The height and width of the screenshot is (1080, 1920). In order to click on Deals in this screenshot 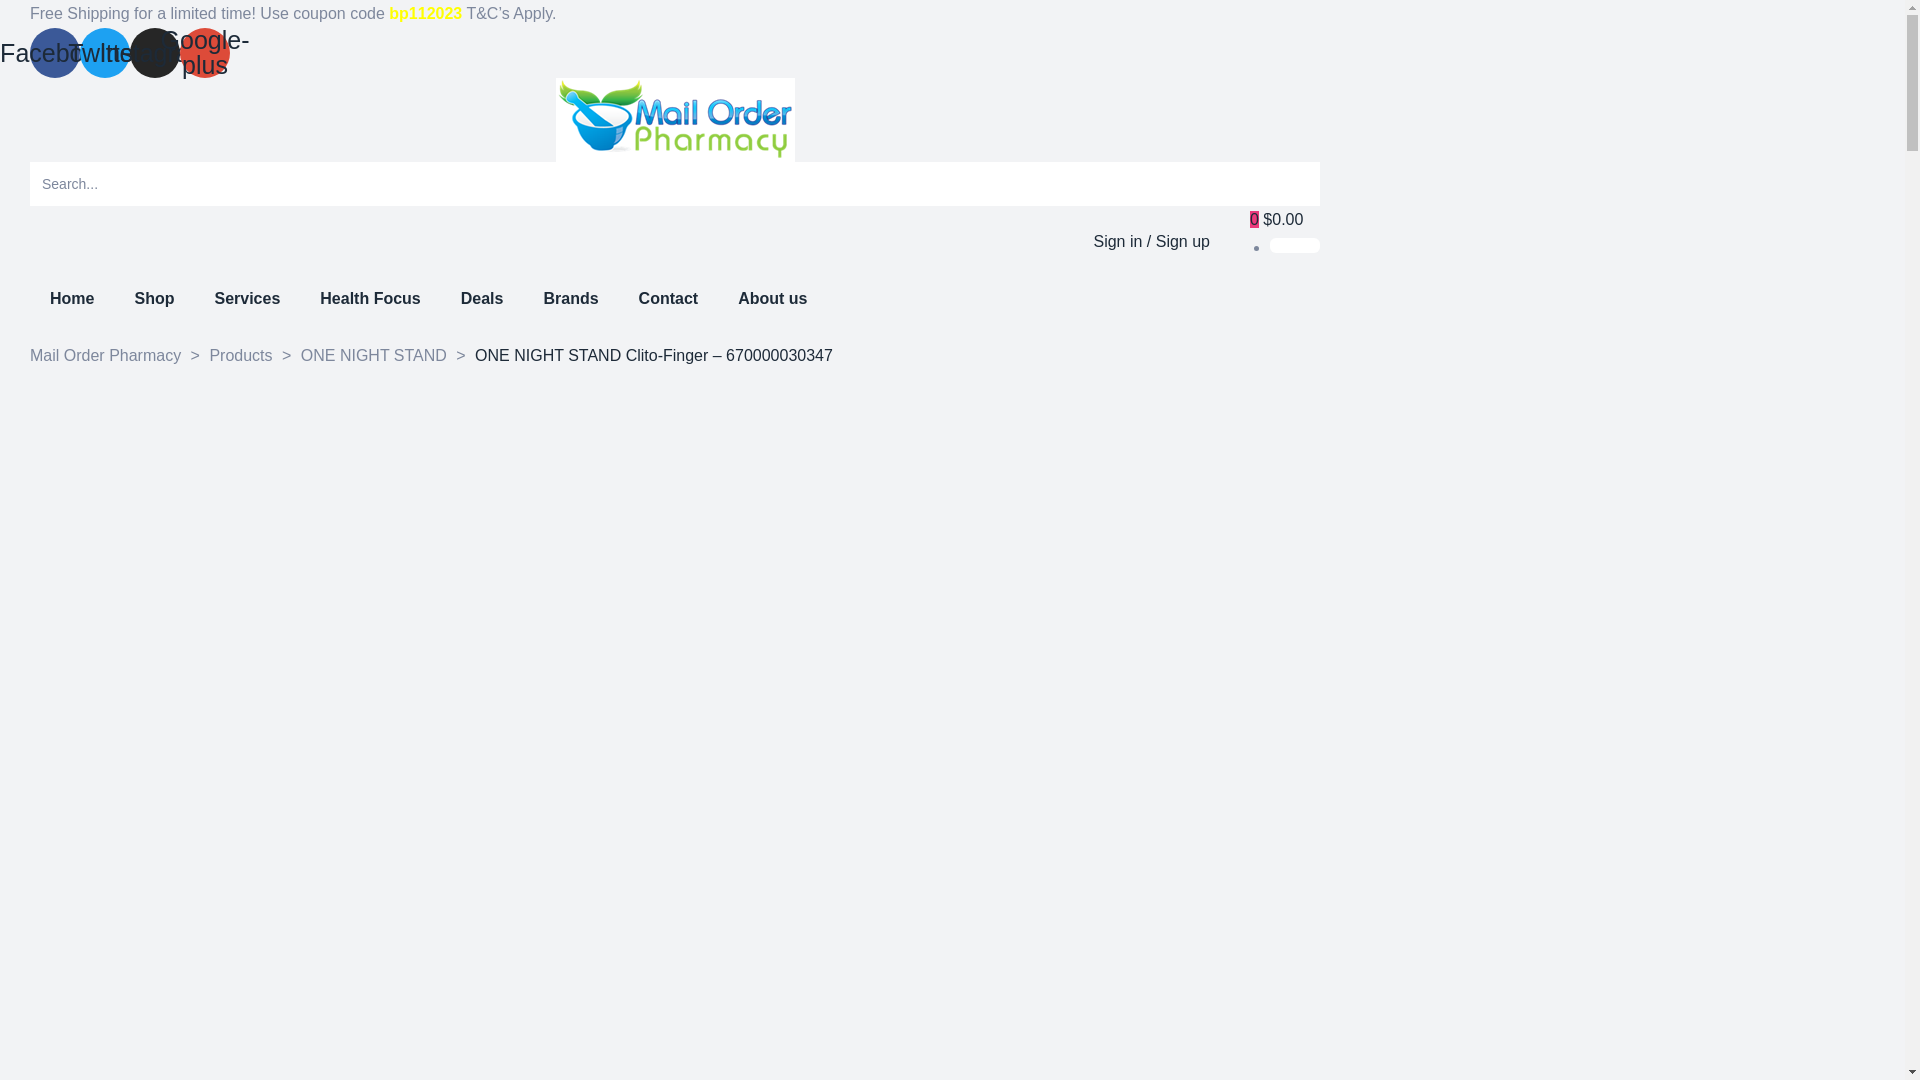, I will do `click(482, 299)`.